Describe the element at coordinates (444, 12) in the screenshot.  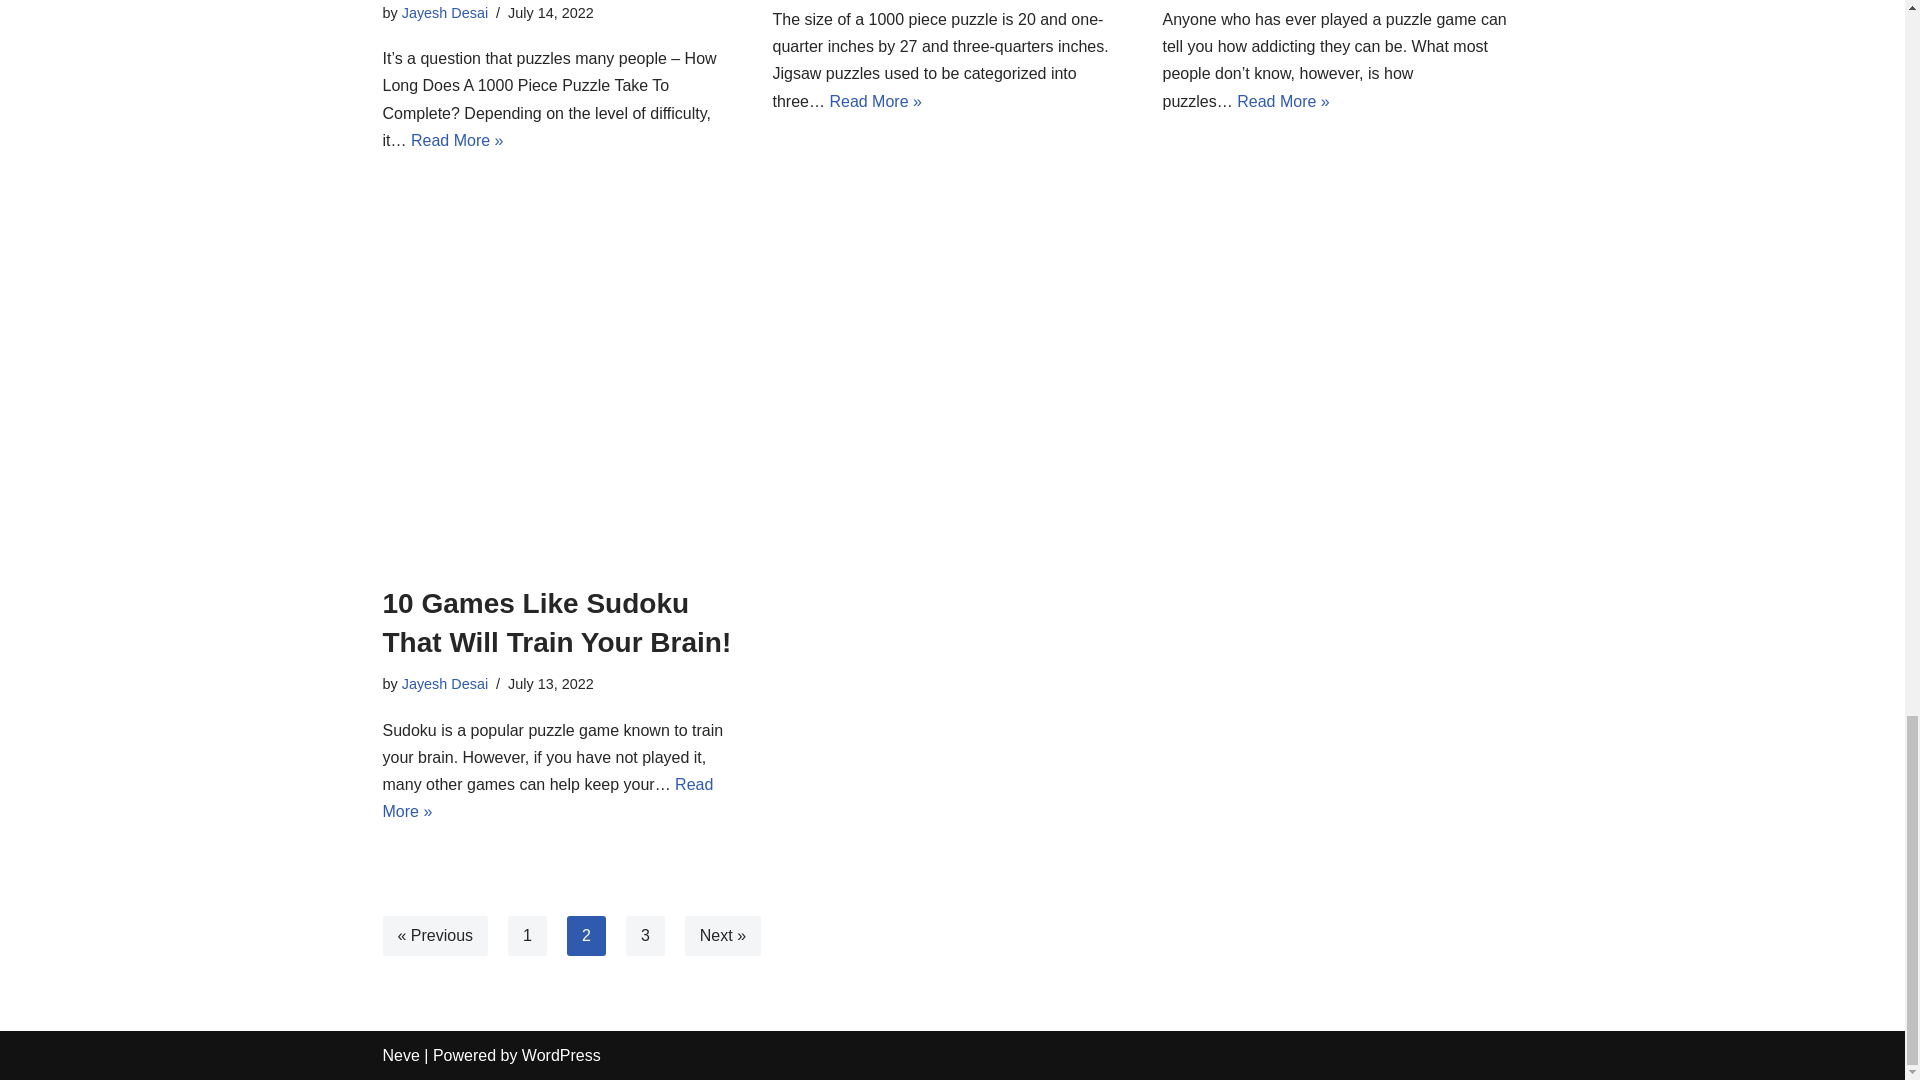
I see `Posts by Jayesh Desai` at that location.